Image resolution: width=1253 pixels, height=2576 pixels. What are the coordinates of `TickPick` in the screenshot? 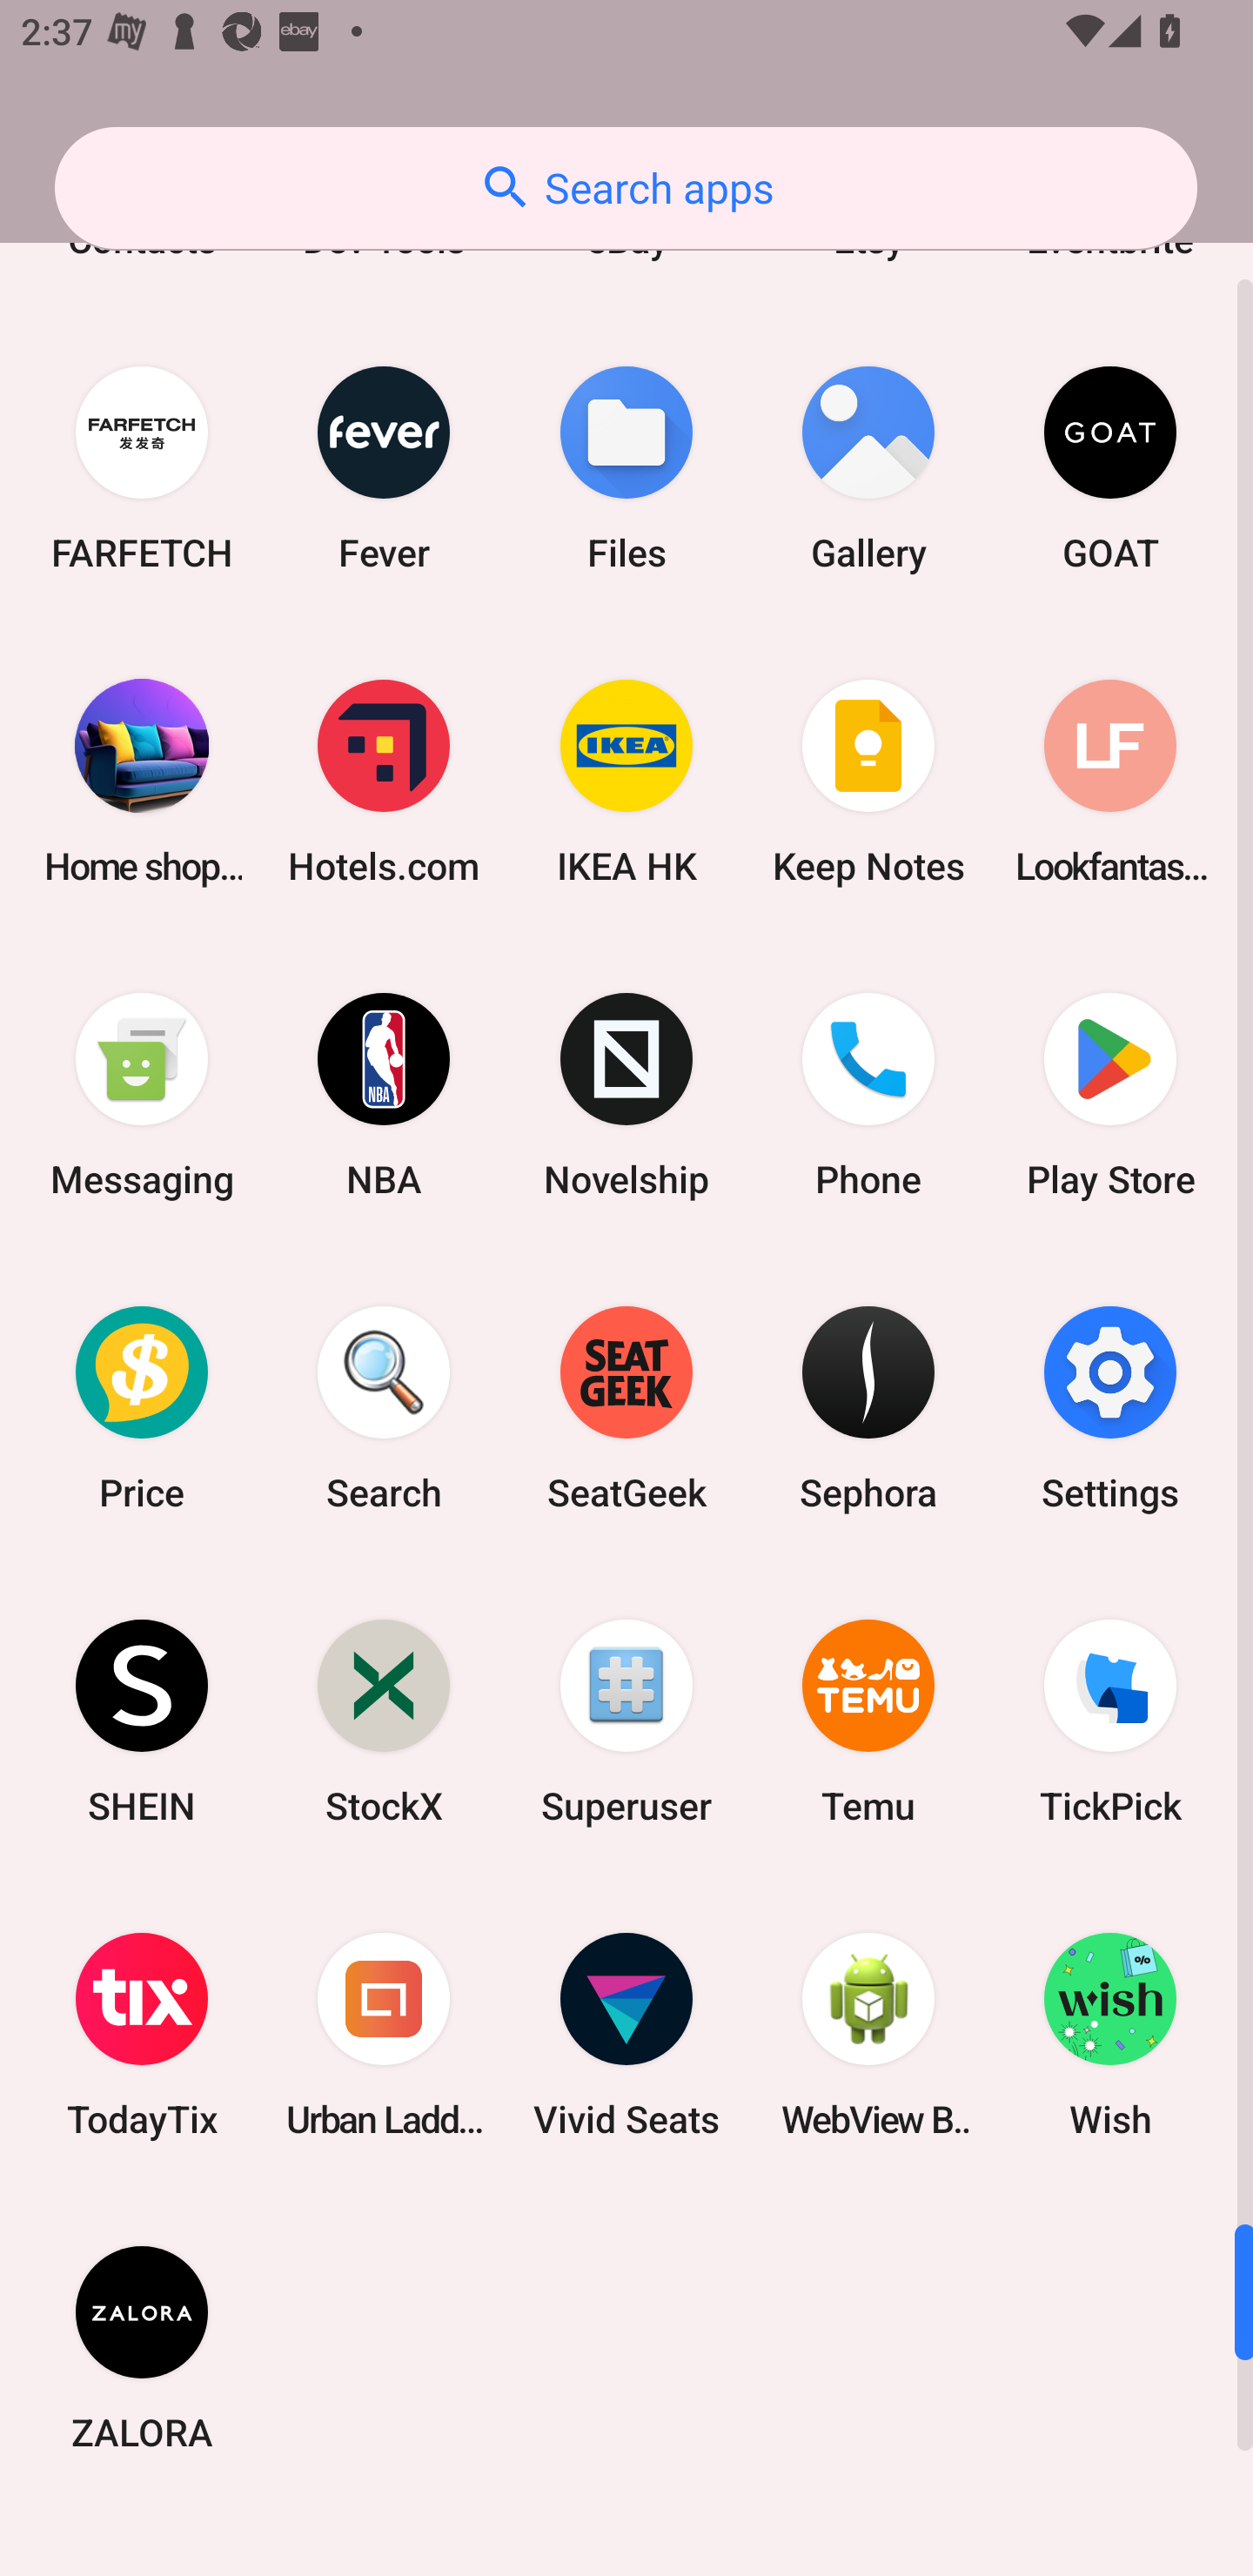 It's located at (1110, 1720).